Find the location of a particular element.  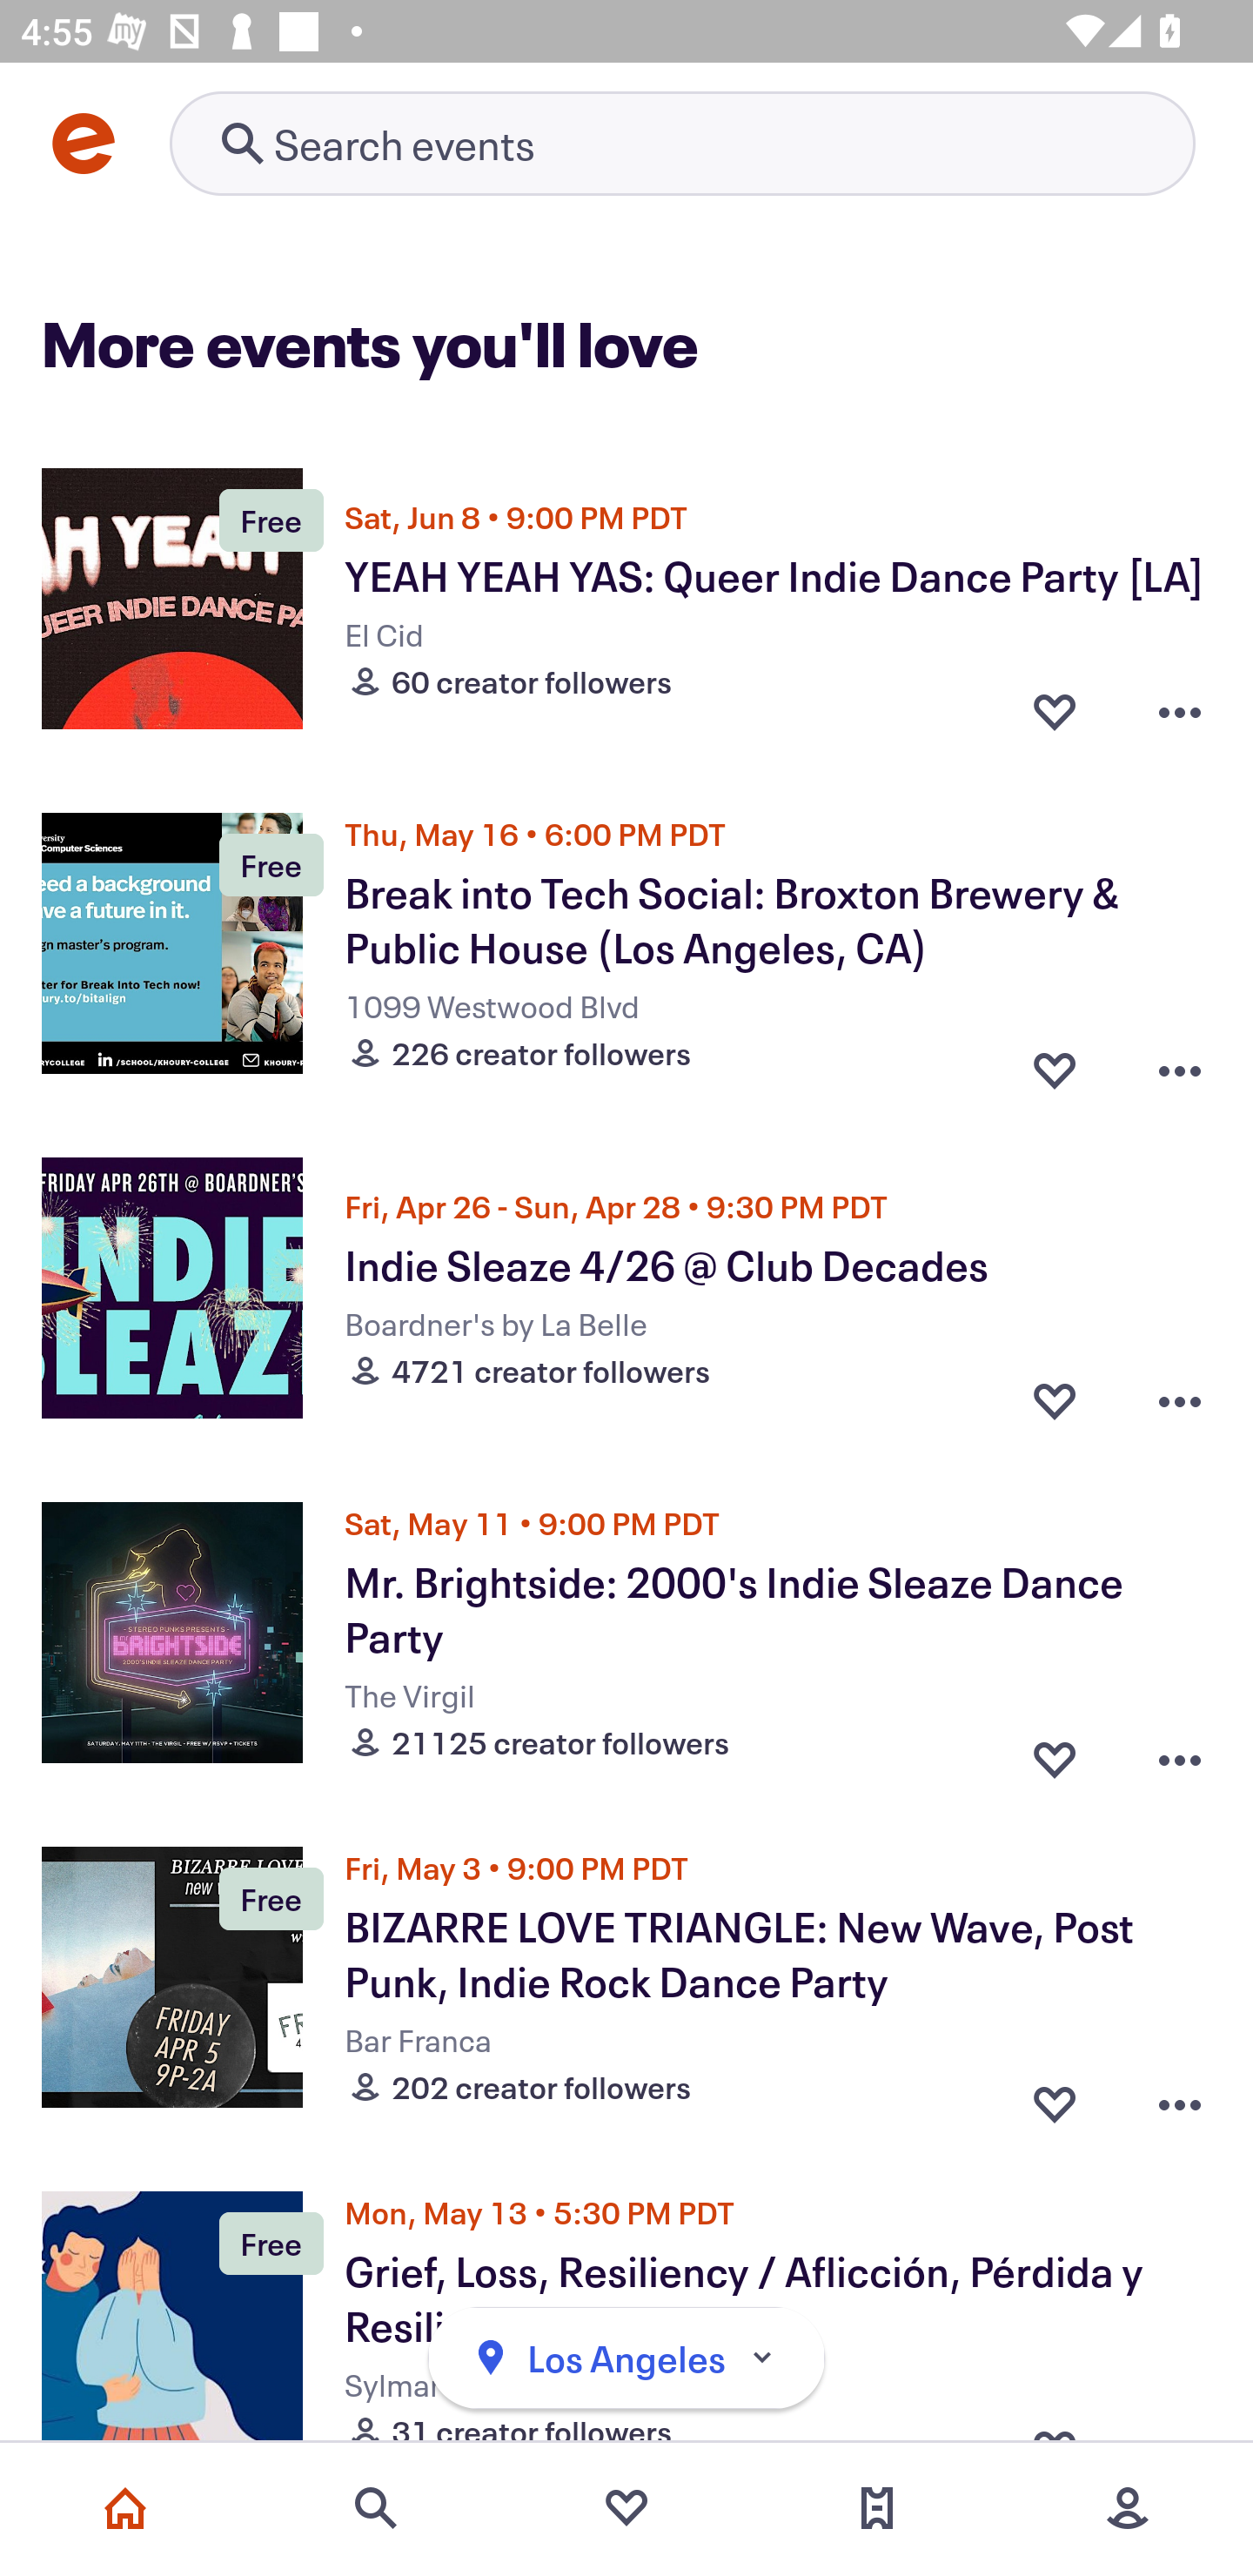

Home is located at coordinates (125, 2508).